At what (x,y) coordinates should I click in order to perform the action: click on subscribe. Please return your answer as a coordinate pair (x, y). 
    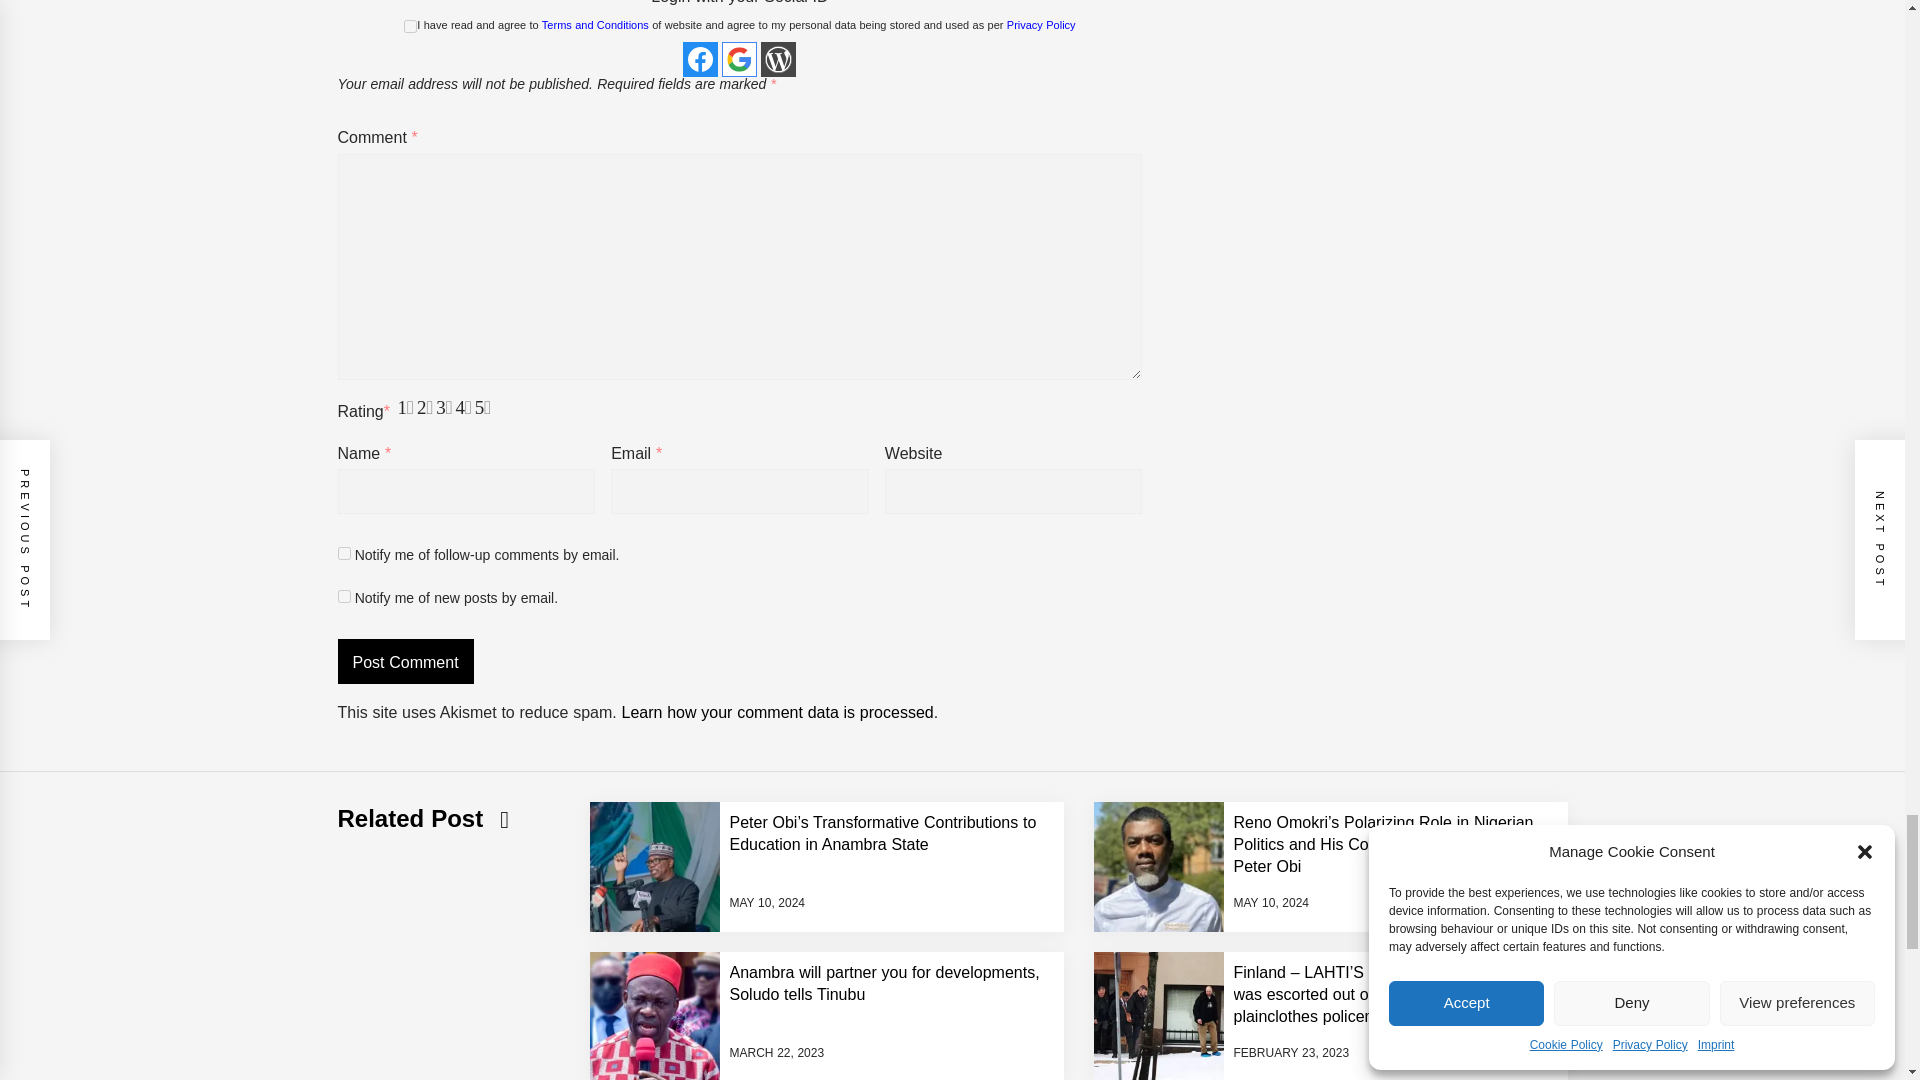
    Looking at the image, I should click on (344, 596).